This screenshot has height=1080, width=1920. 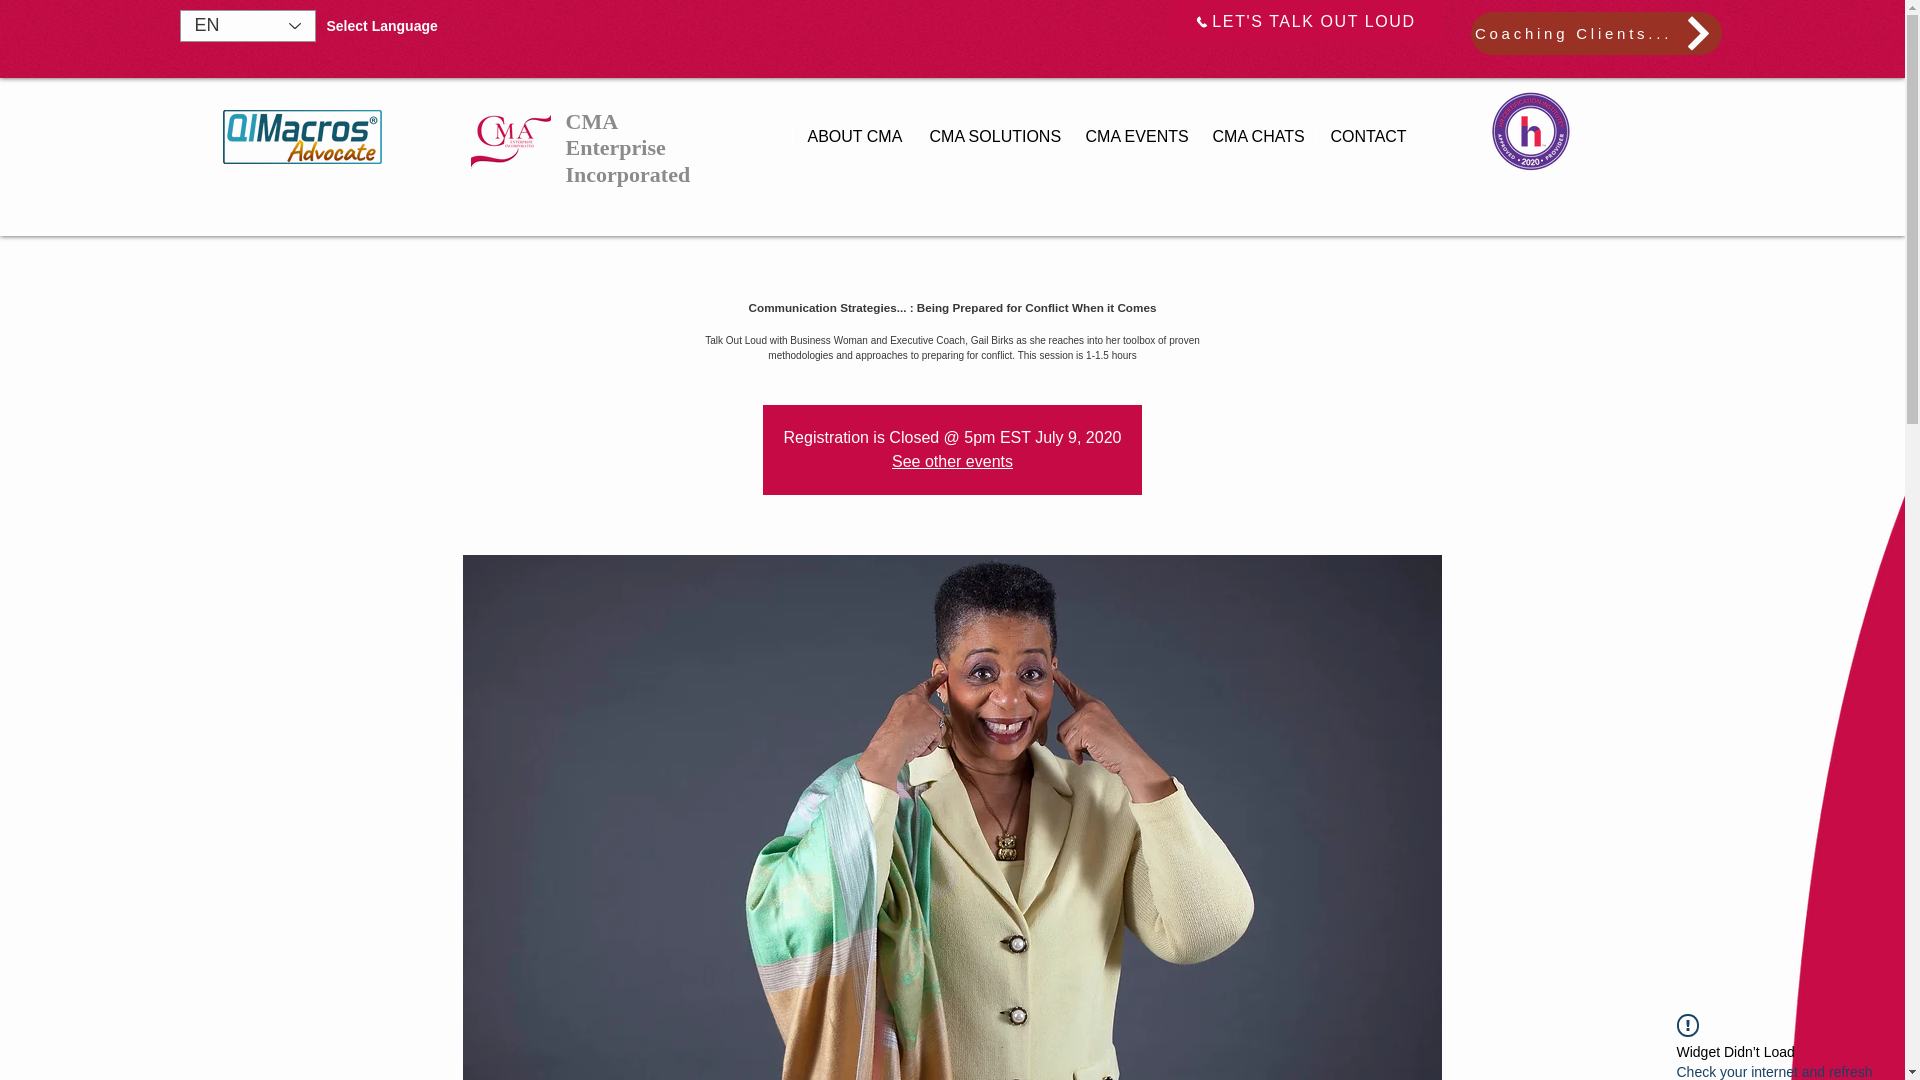 I want to click on See other events, so click(x=952, y=460).